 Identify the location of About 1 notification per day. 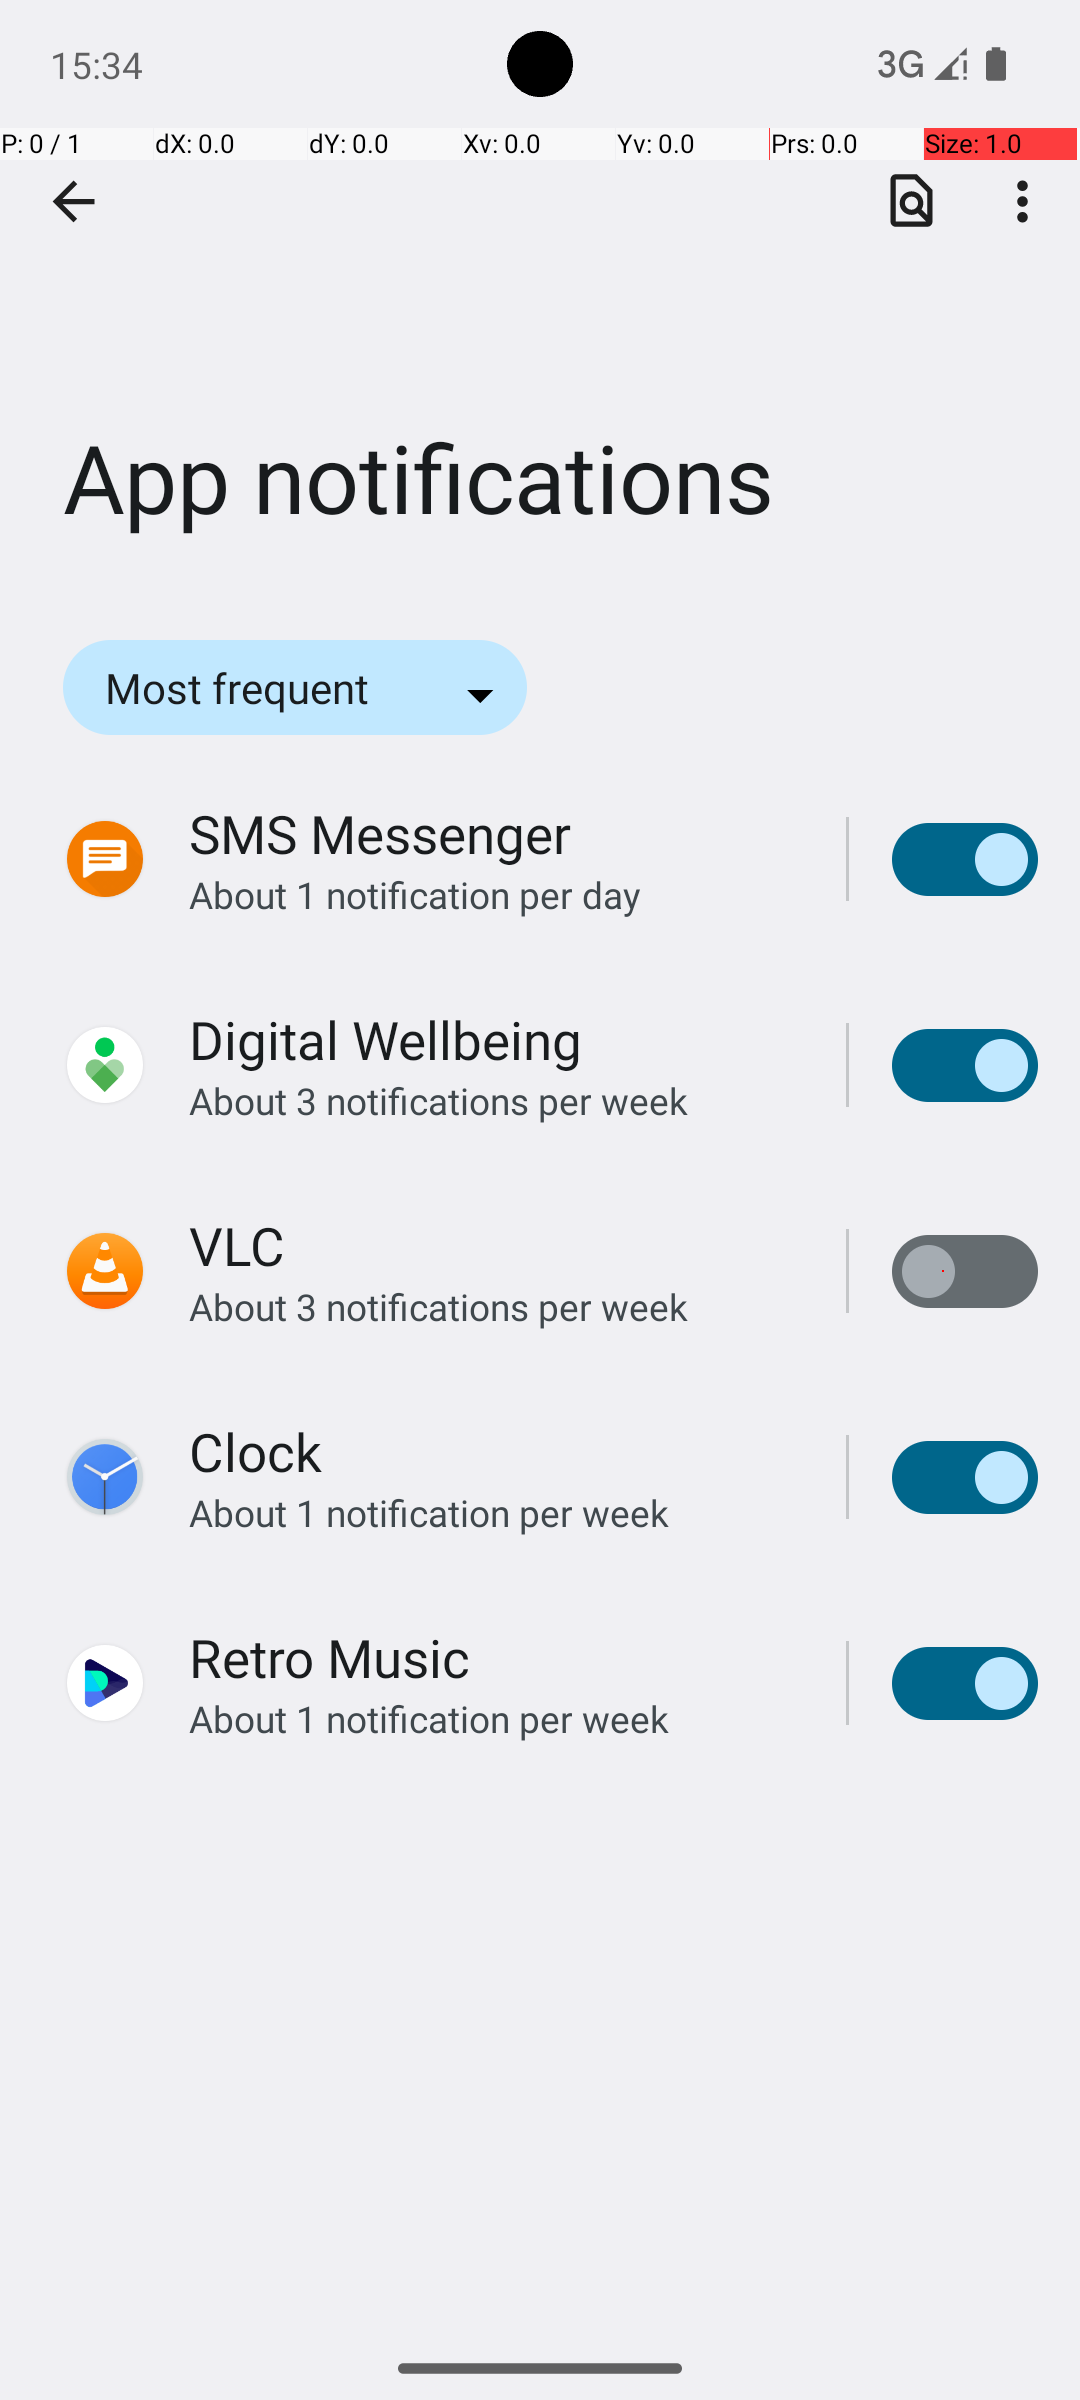
(496, 894).